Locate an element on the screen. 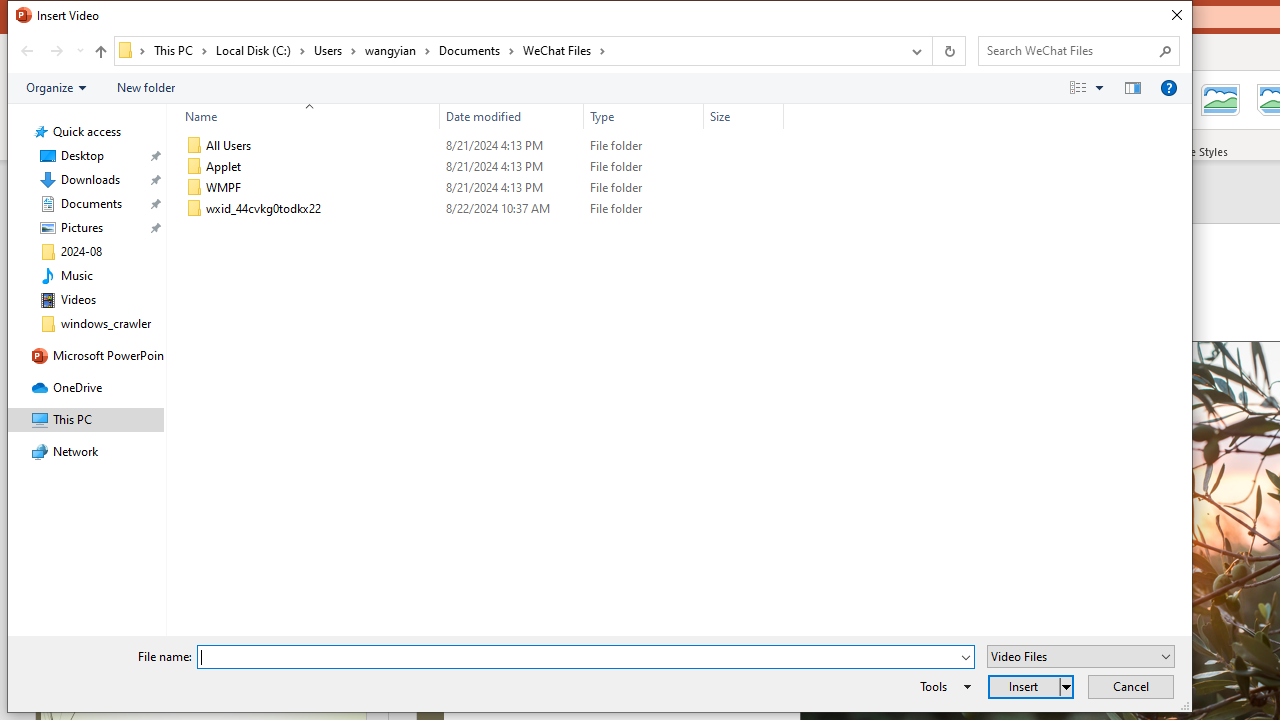 This screenshot has width=1280, height=720. Type is located at coordinates (644, 116).